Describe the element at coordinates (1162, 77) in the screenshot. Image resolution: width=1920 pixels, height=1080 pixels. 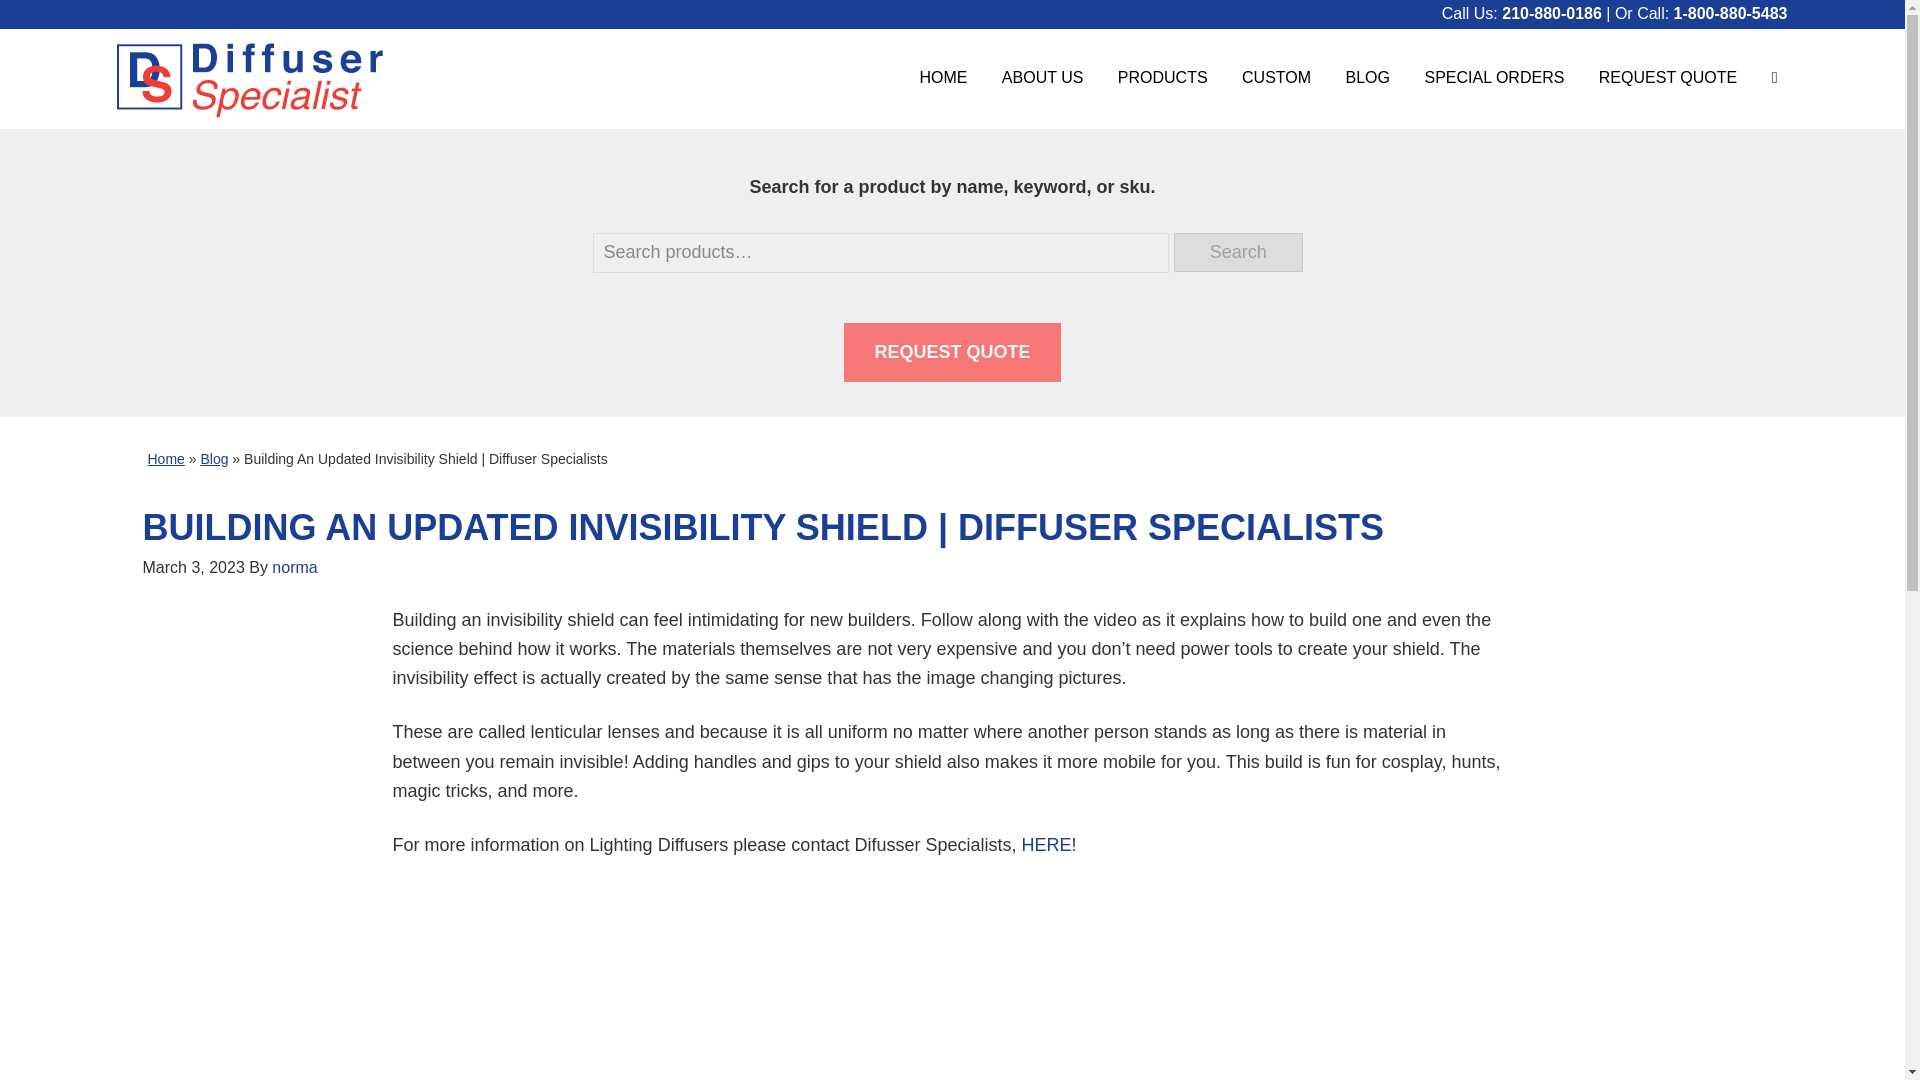
I see `PRODUCTS` at that location.